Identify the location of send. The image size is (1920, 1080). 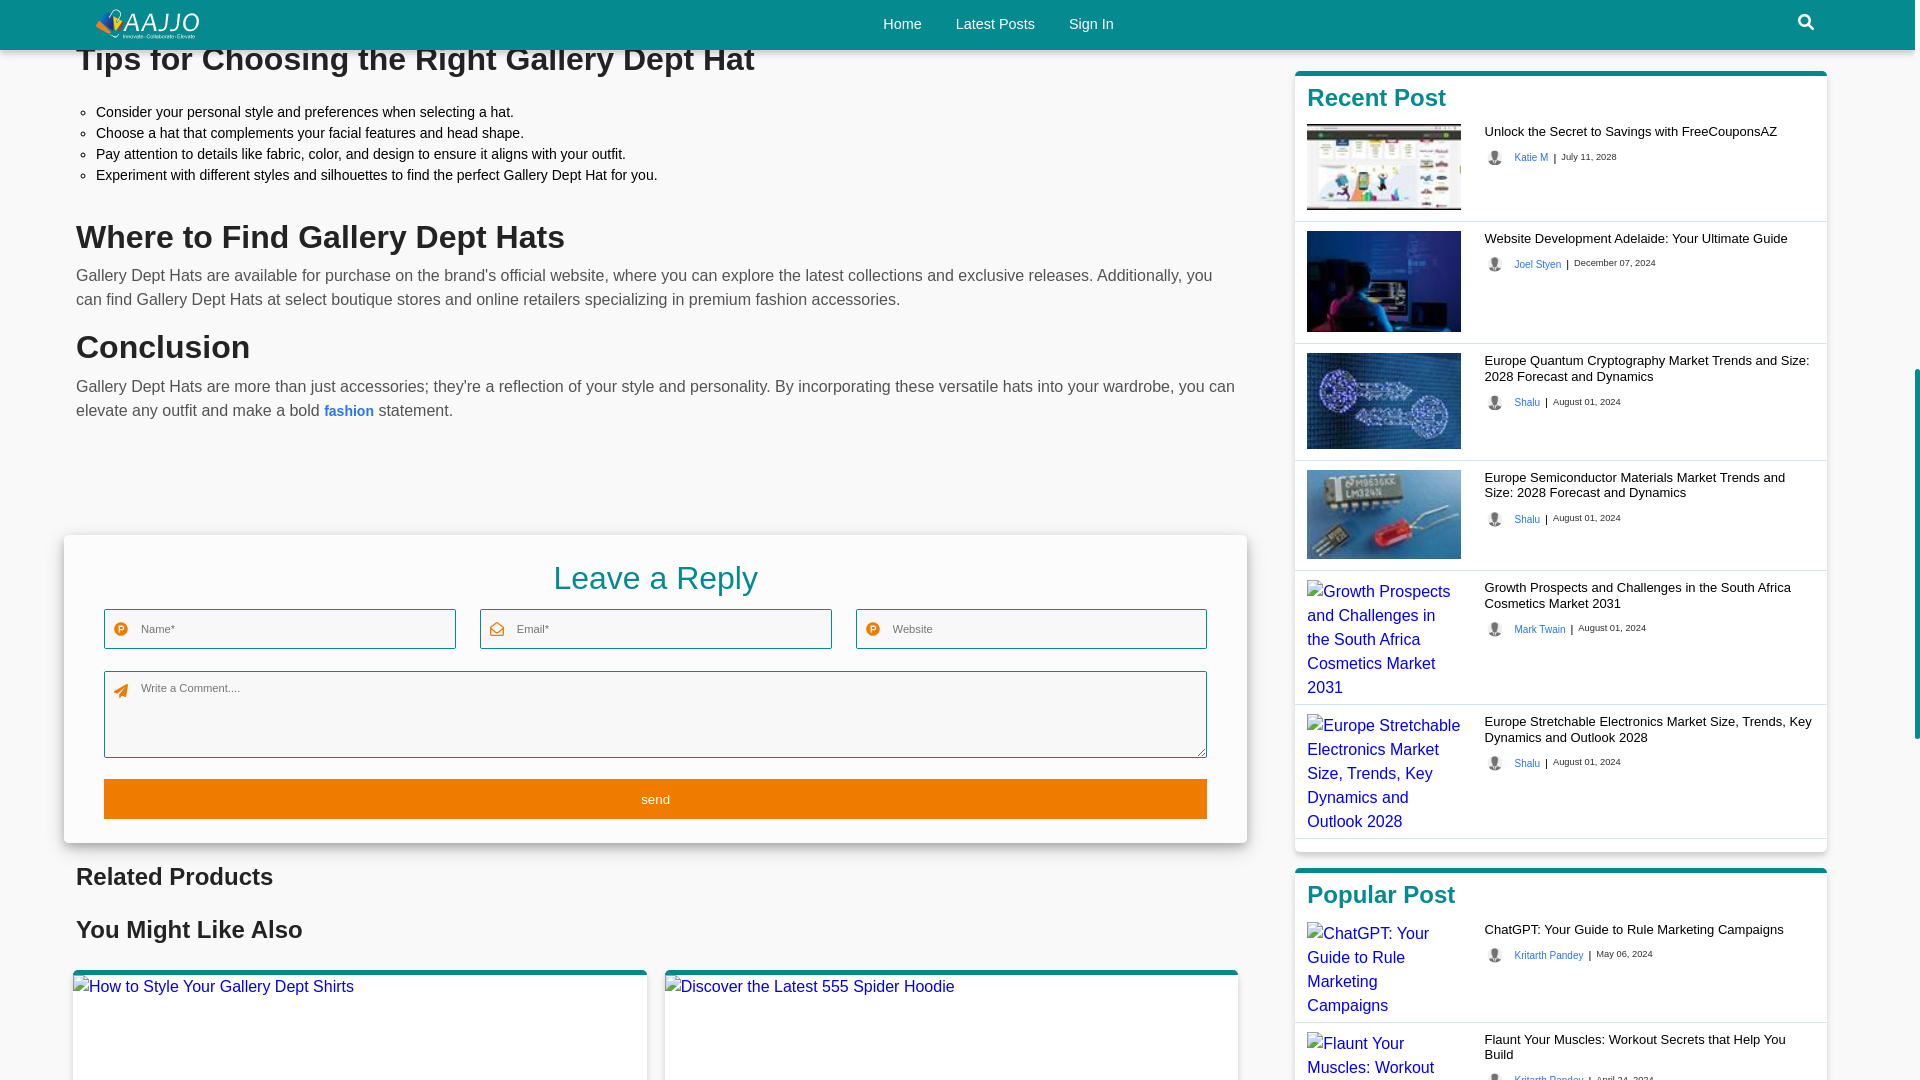
(655, 798).